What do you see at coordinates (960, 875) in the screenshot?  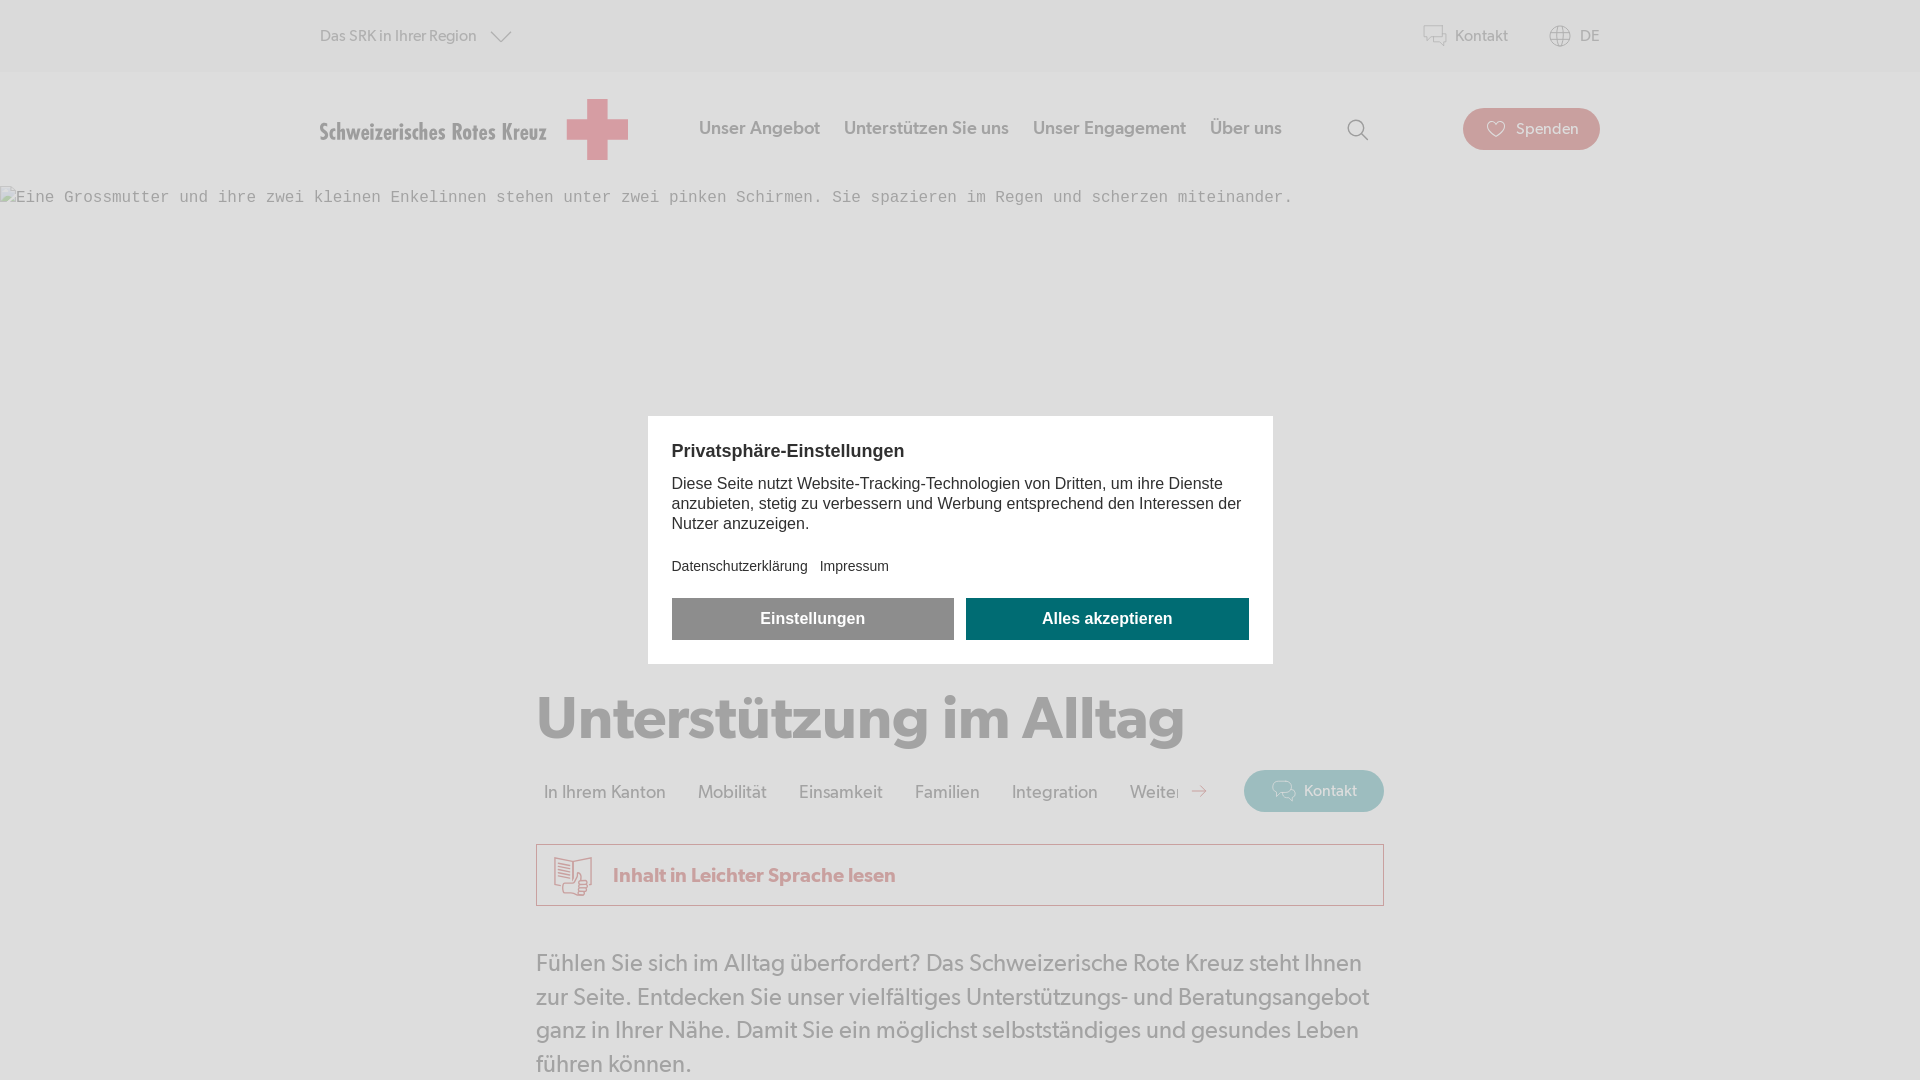 I see `Inhalt in Leichter Sprache lesen` at bounding box center [960, 875].